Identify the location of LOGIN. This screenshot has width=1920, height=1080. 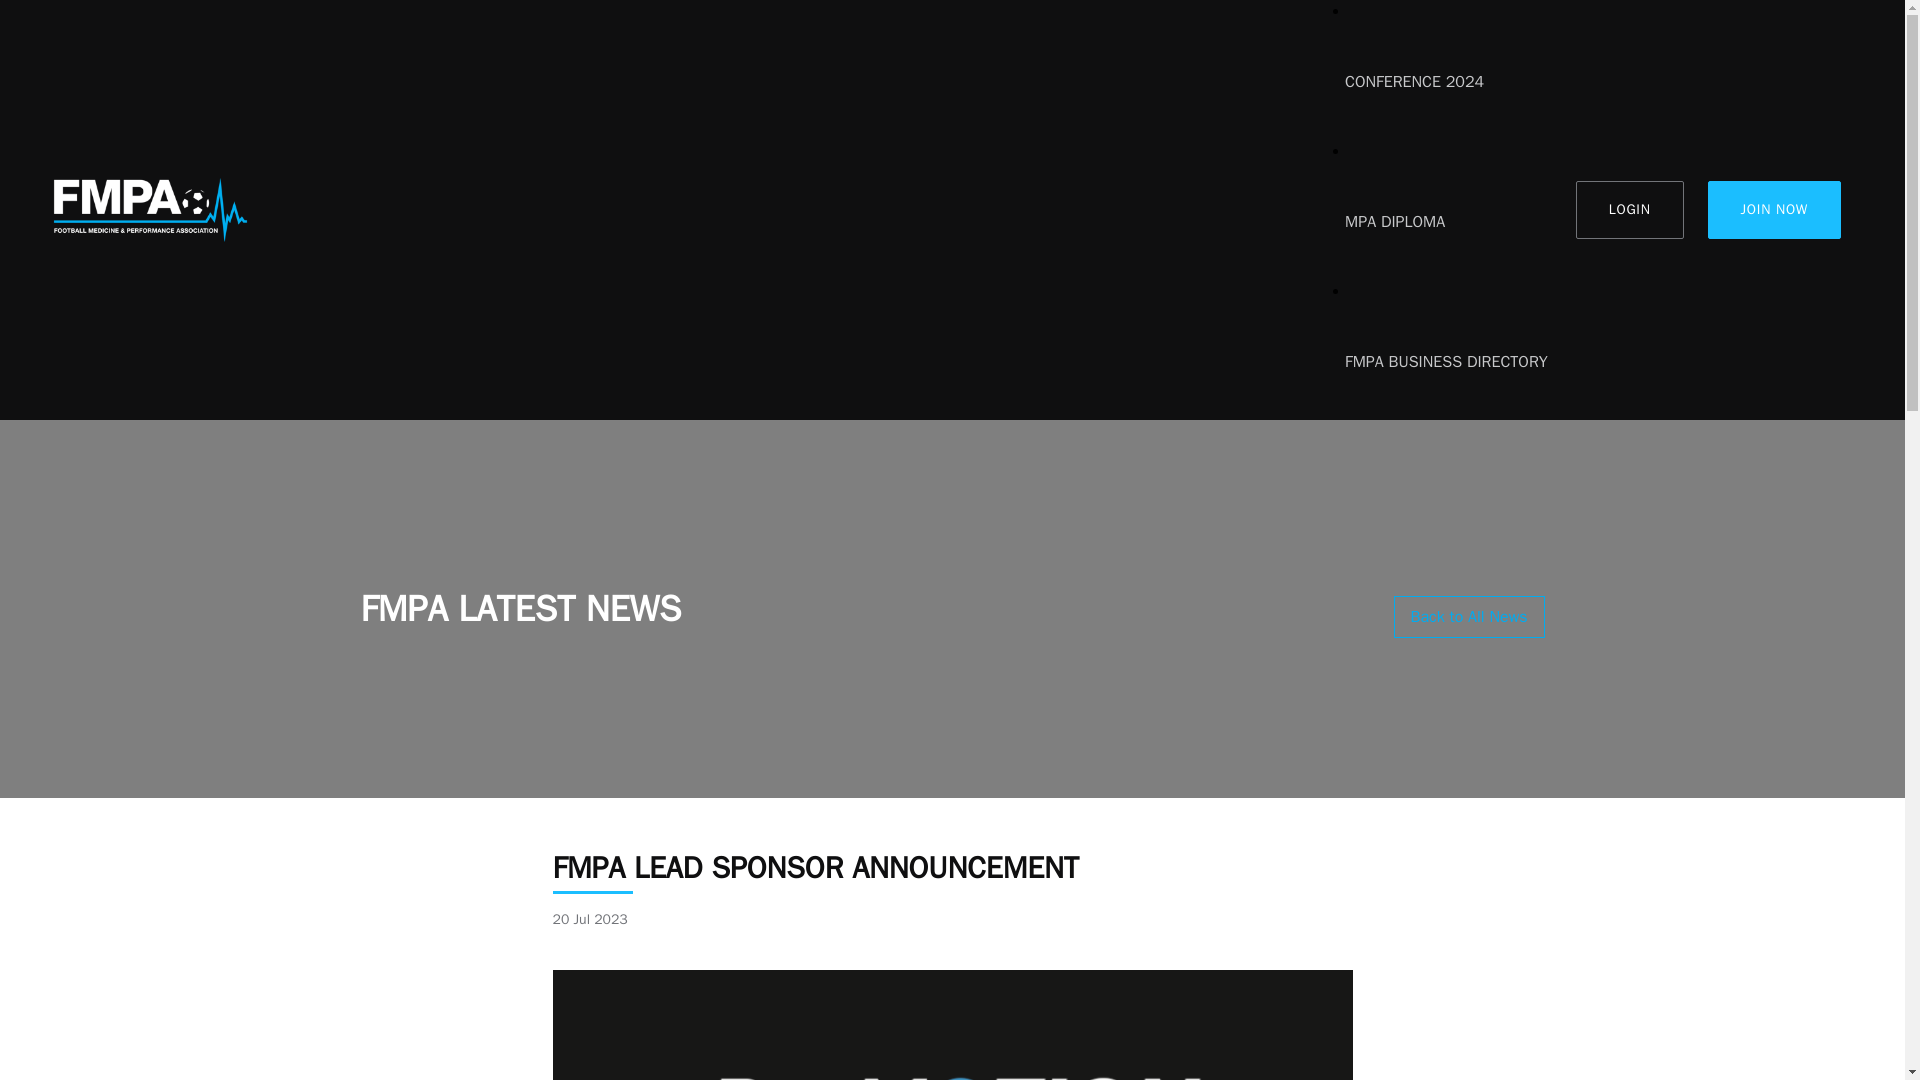
(1630, 210).